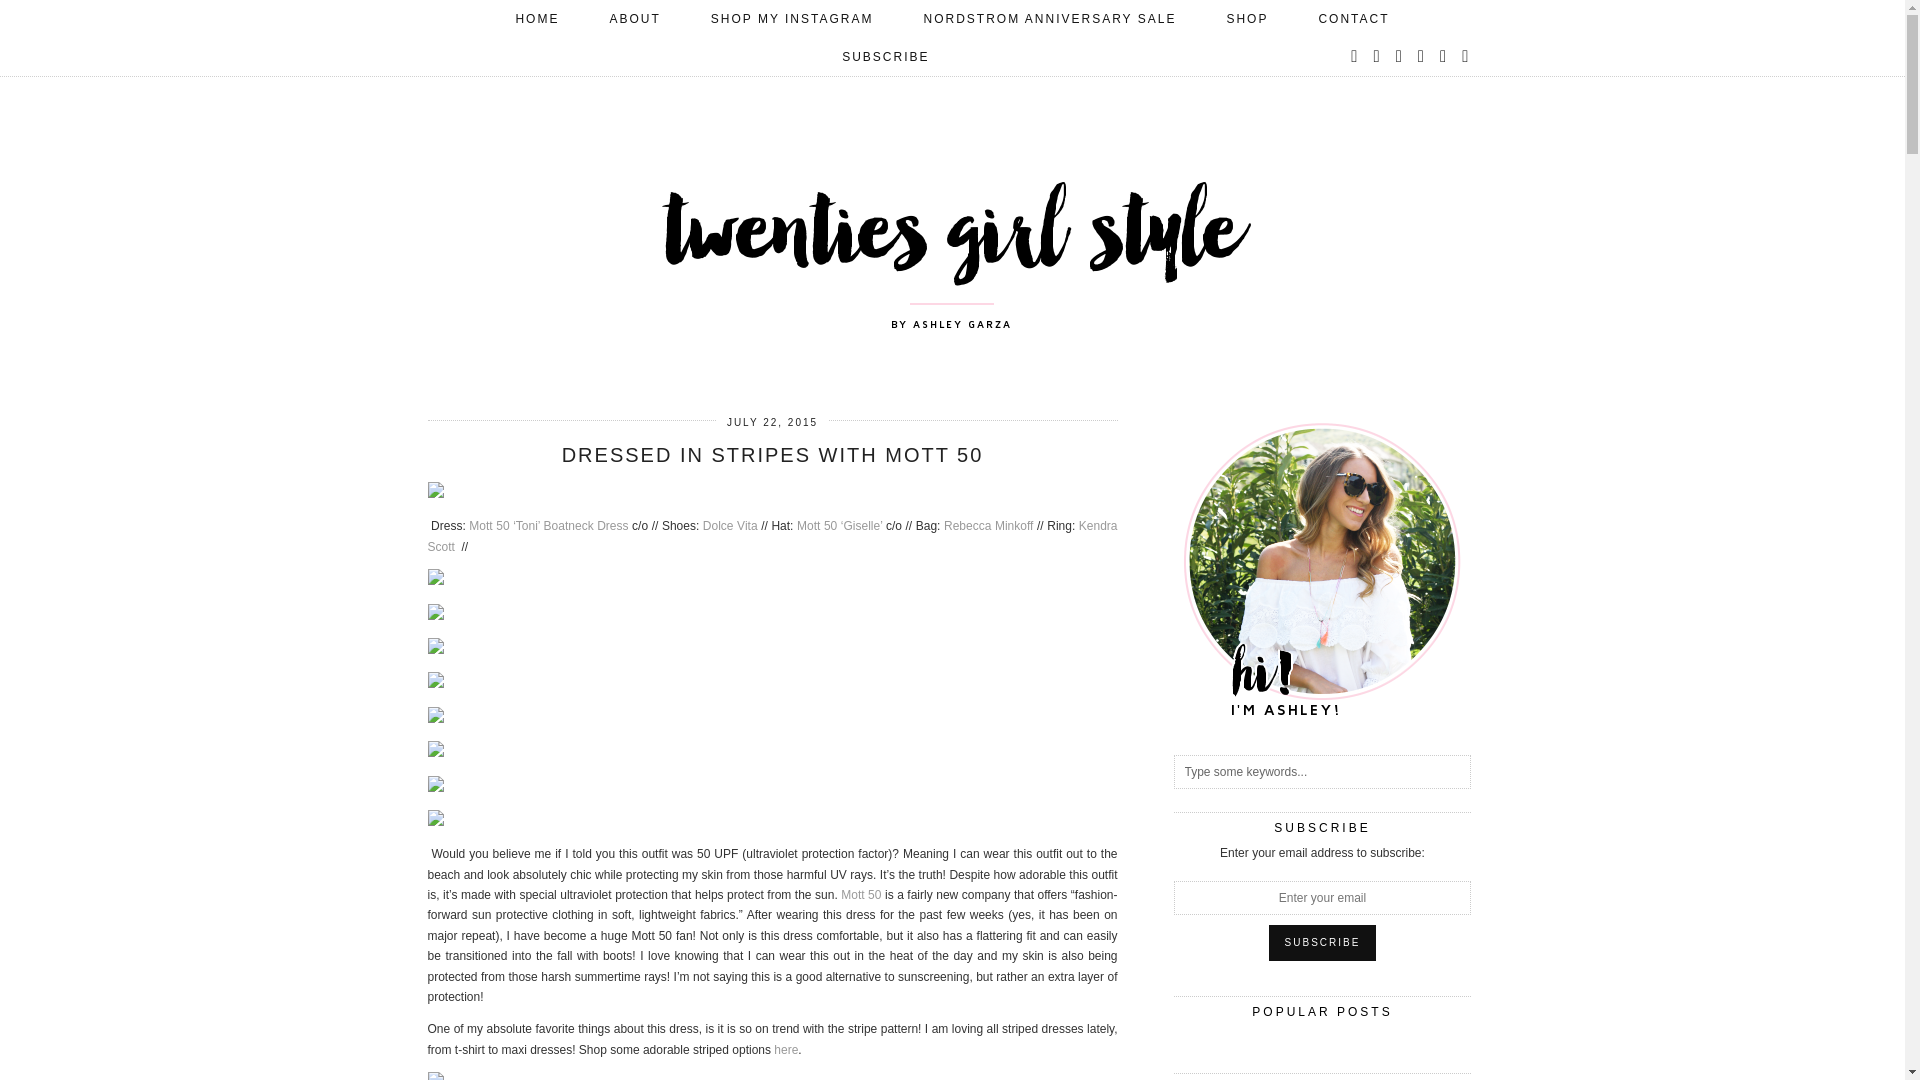 The height and width of the screenshot is (1080, 1920). What do you see at coordinates (1355, 56) in the screenshot?
I see `twitter` at bounding box center [1355, 56].